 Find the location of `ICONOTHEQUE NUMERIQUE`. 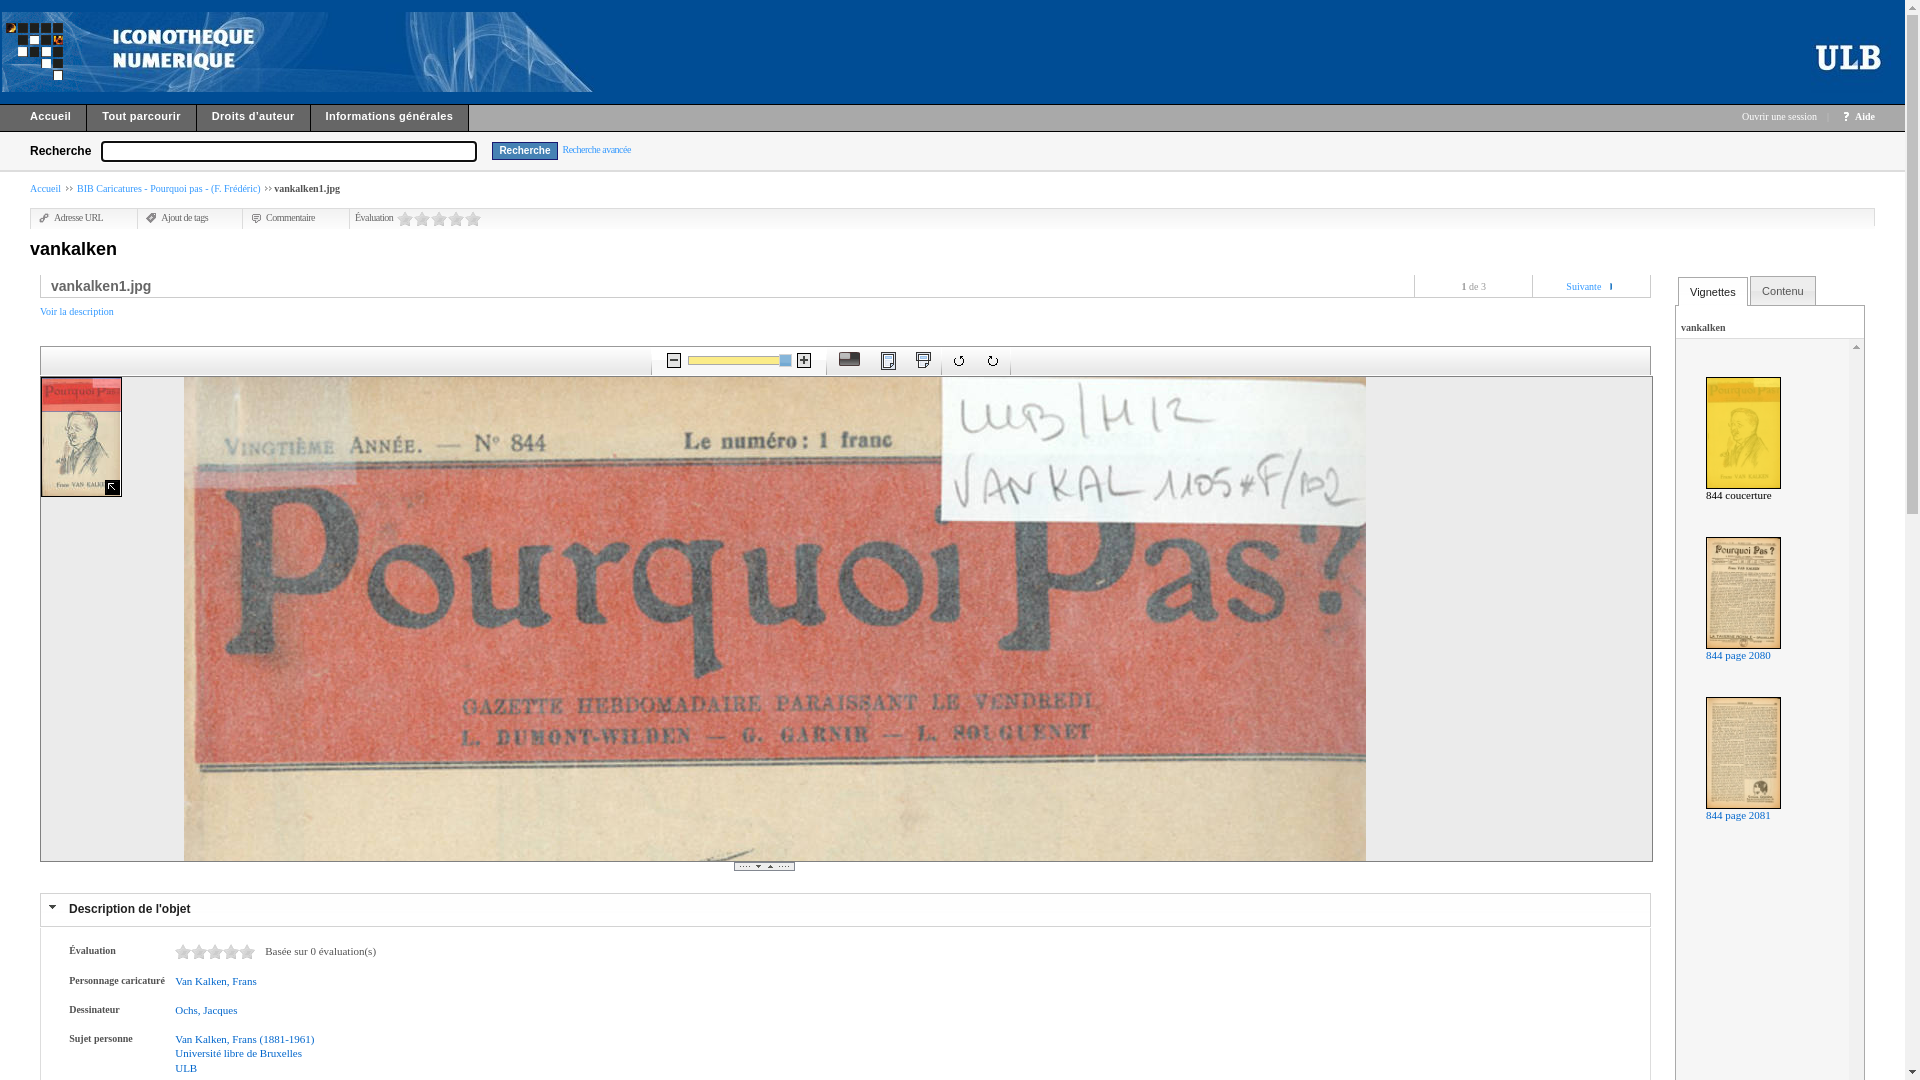

ICONOTHEQUE NUMERIQUE is located at coordinates (346, 52).